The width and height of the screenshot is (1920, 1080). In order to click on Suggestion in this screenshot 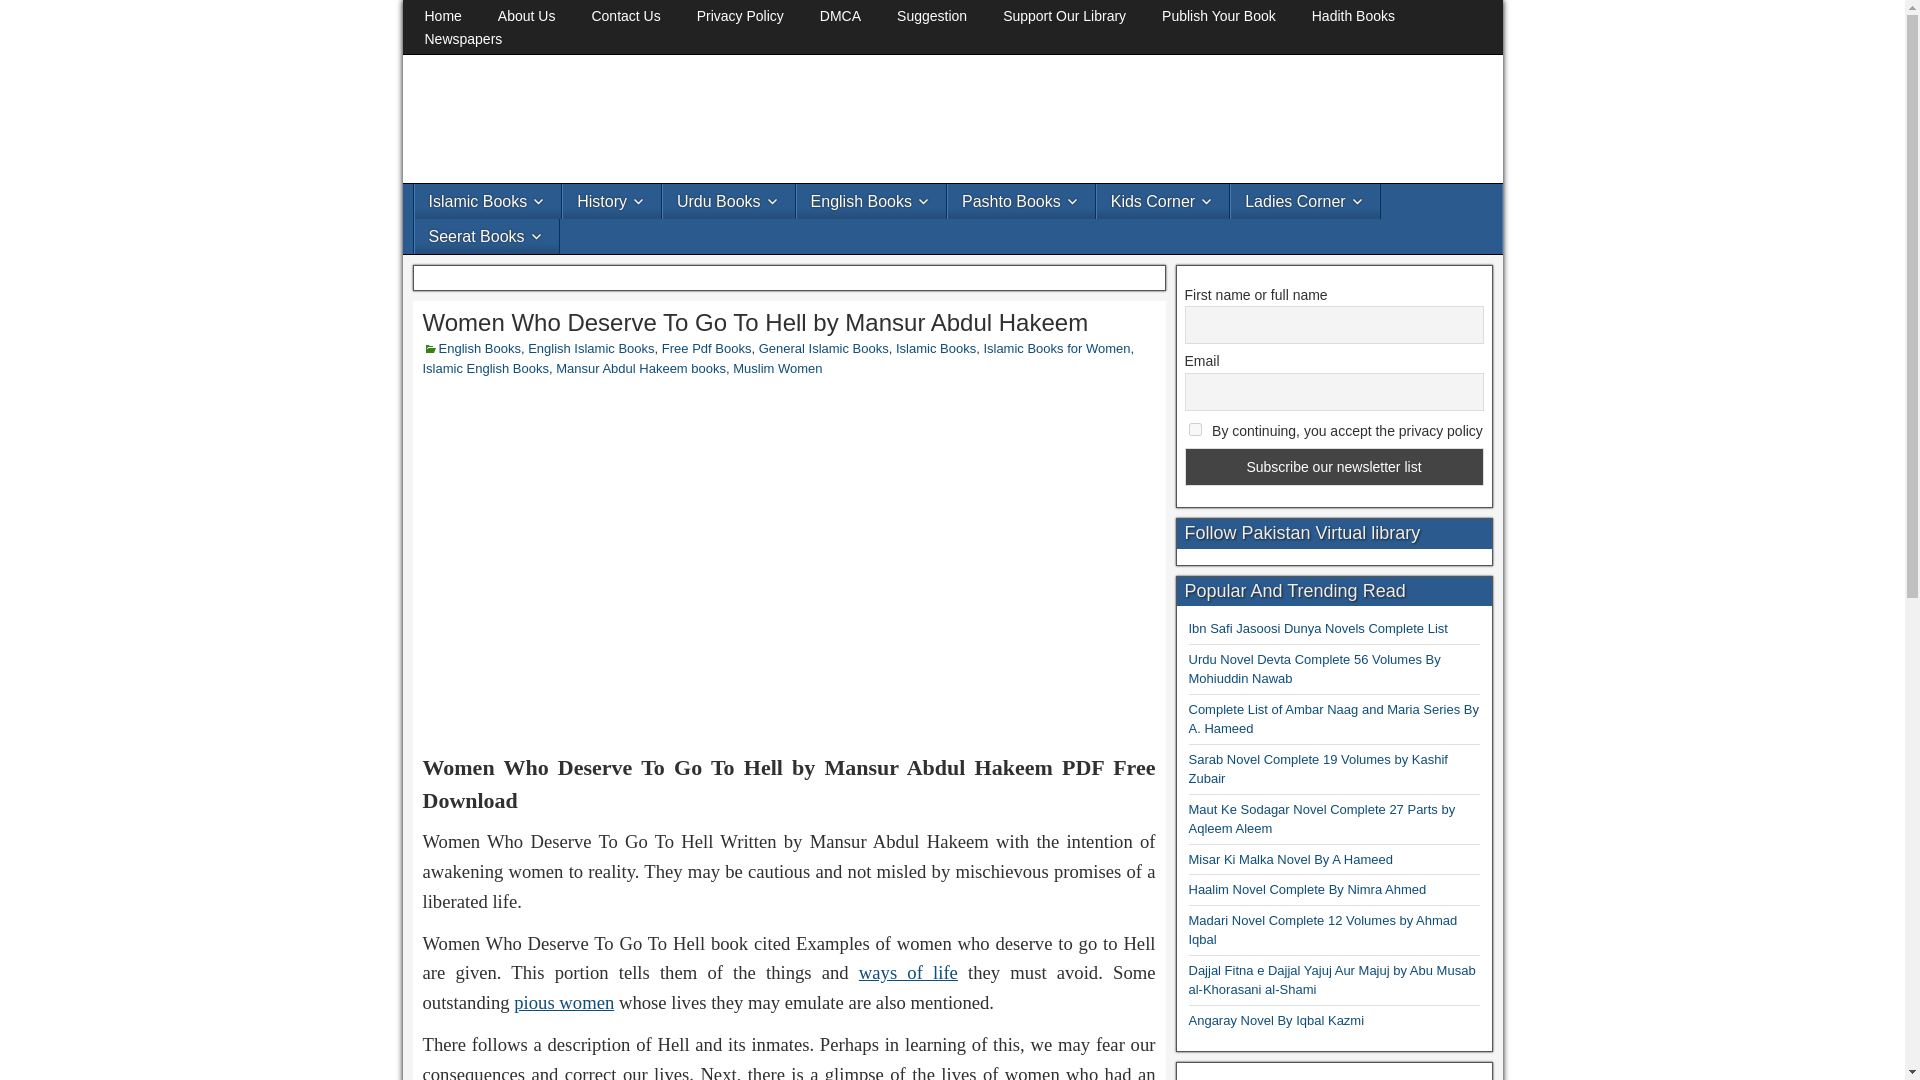, I will do `click(932, 16)`.